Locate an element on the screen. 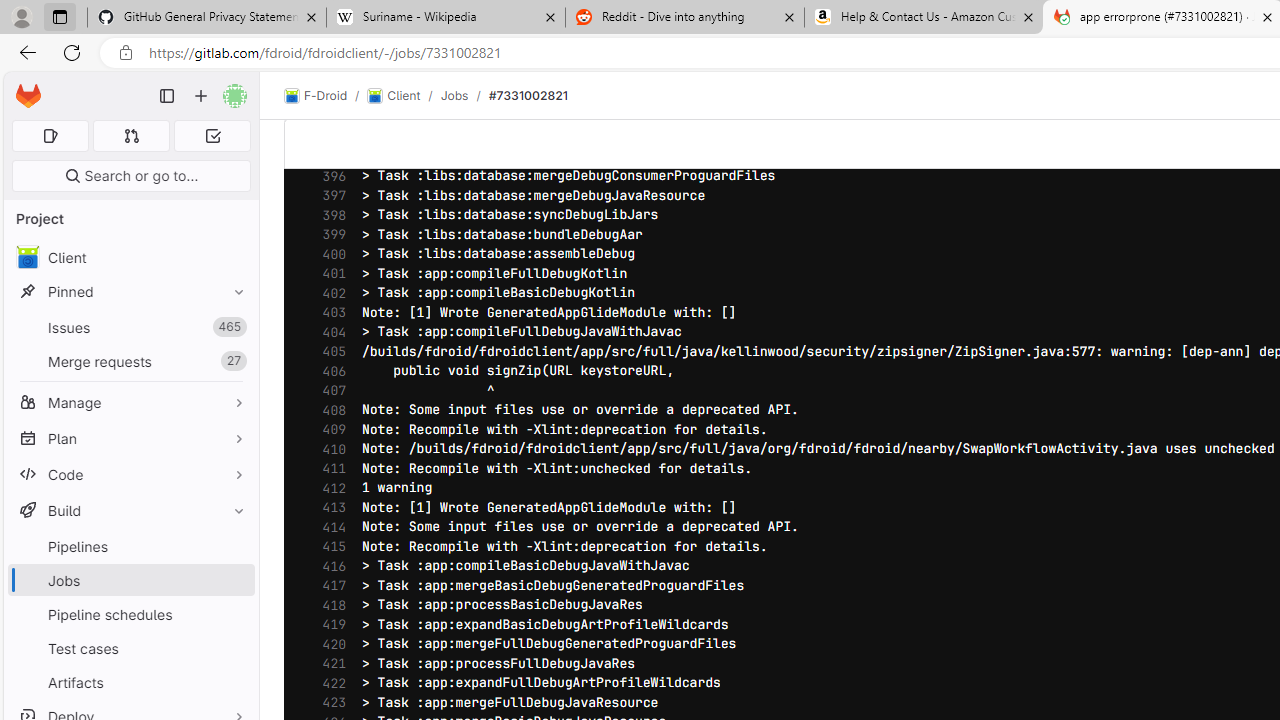 The width and height of the screenshot is (1280, 720). Primary navigation sidebar is located at coordinates (167, 96).